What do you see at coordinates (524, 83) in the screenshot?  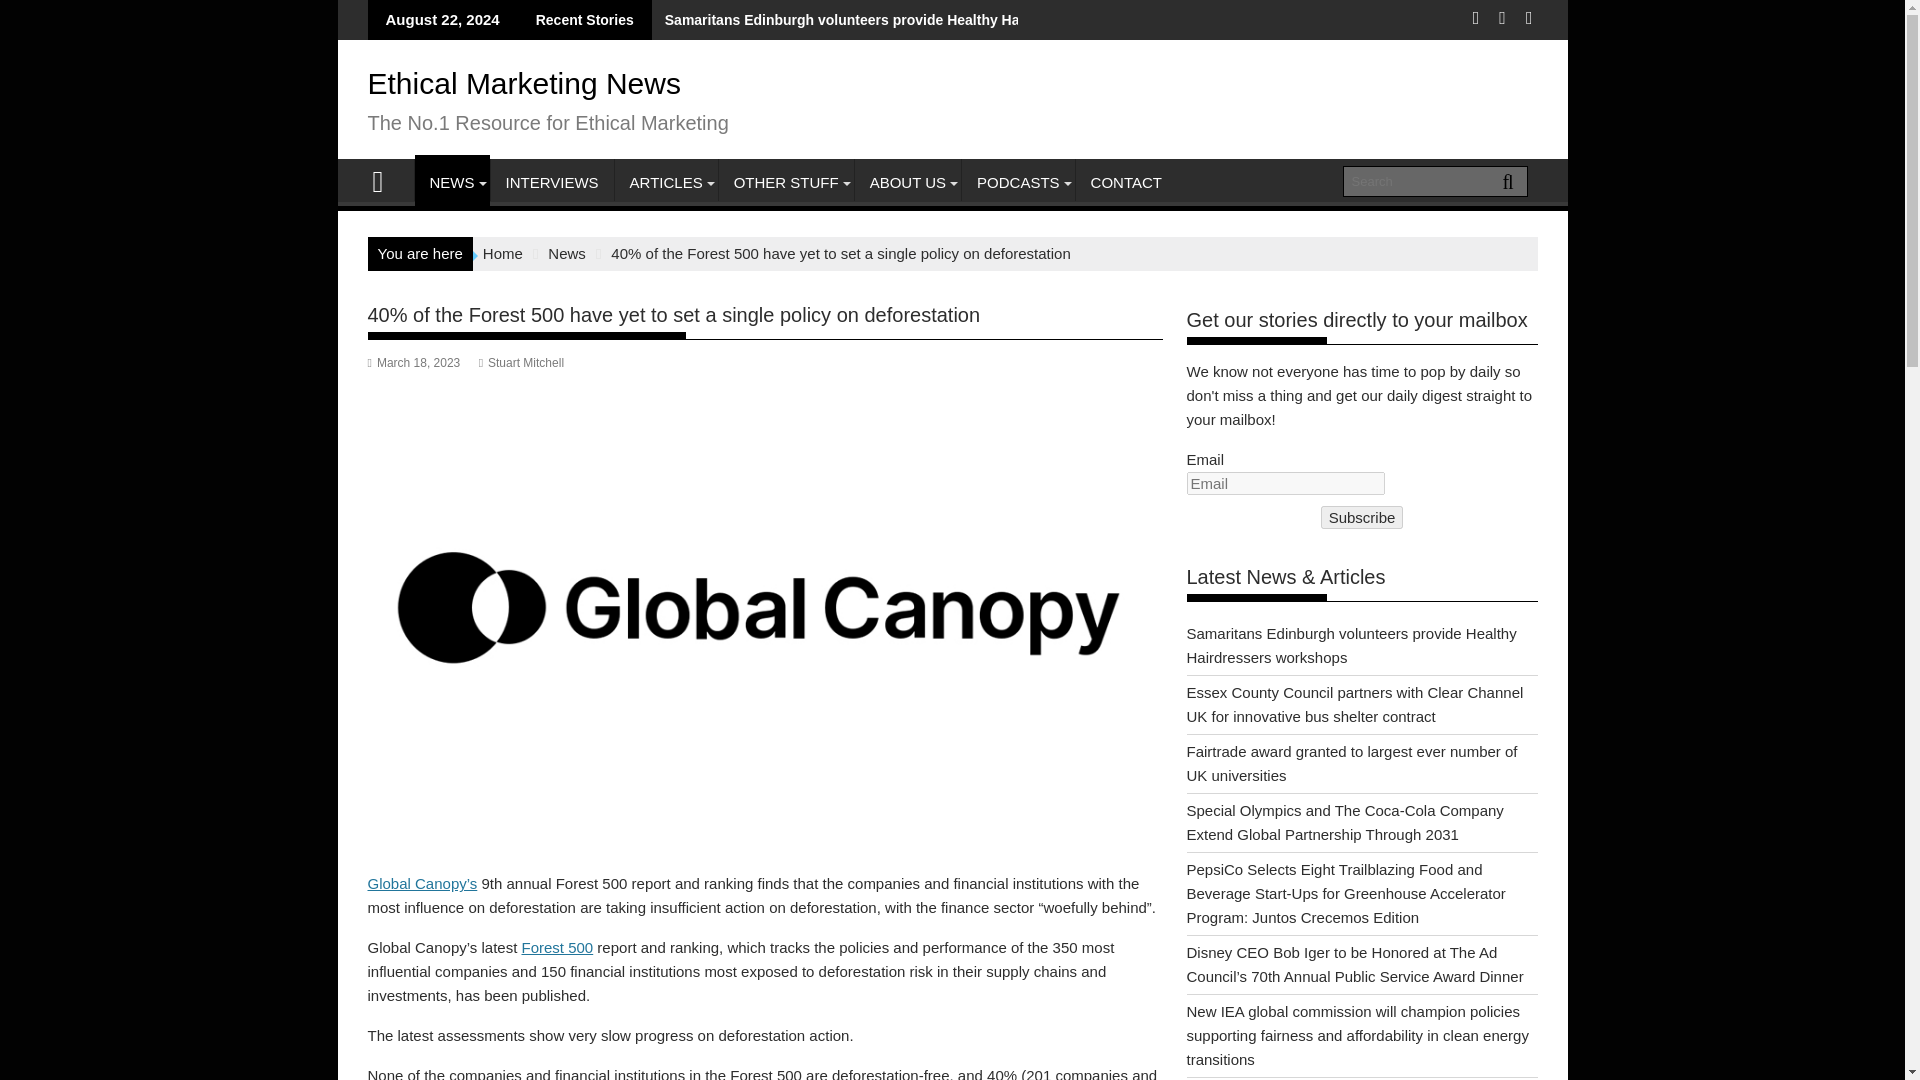 I see `Ethical Marketing News` at bounding box center [524, 83].